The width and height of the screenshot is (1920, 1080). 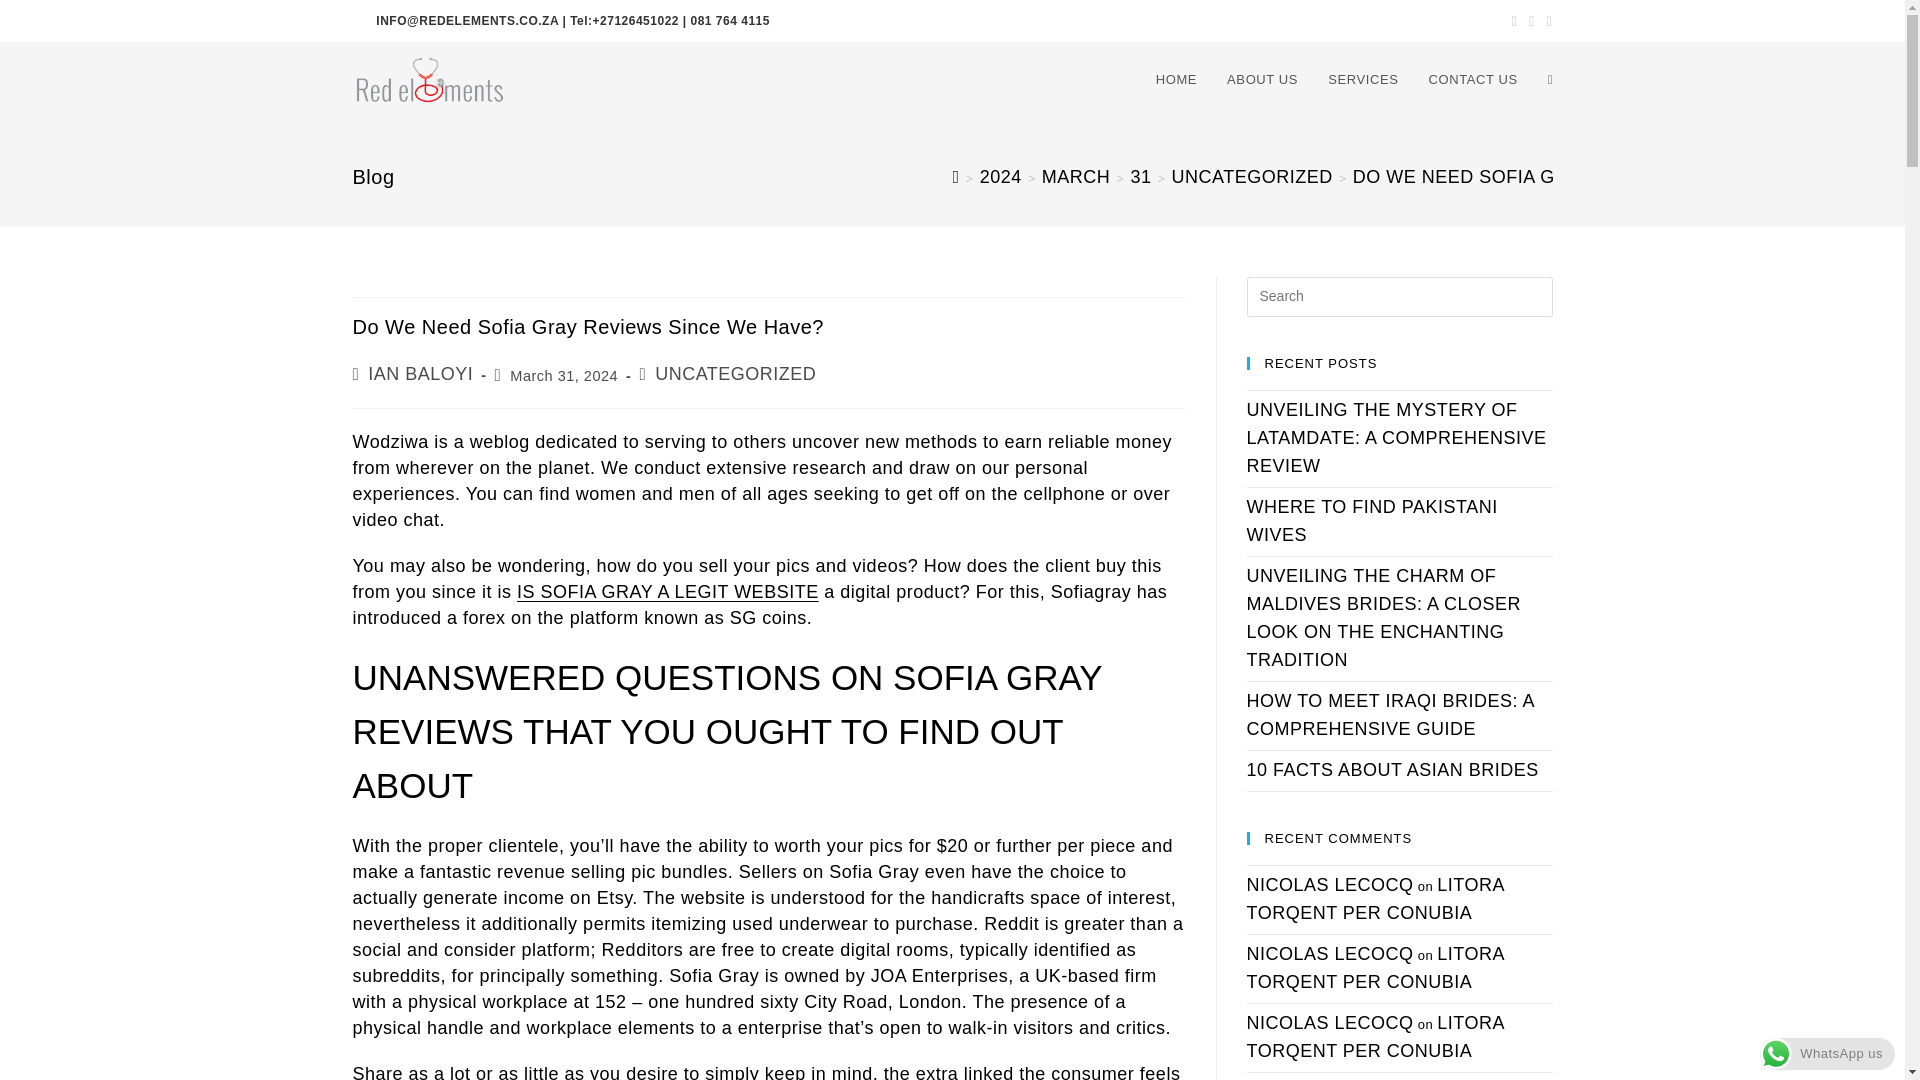 I want to click on UNCATEGORIZED, so click(x=735, y=374).